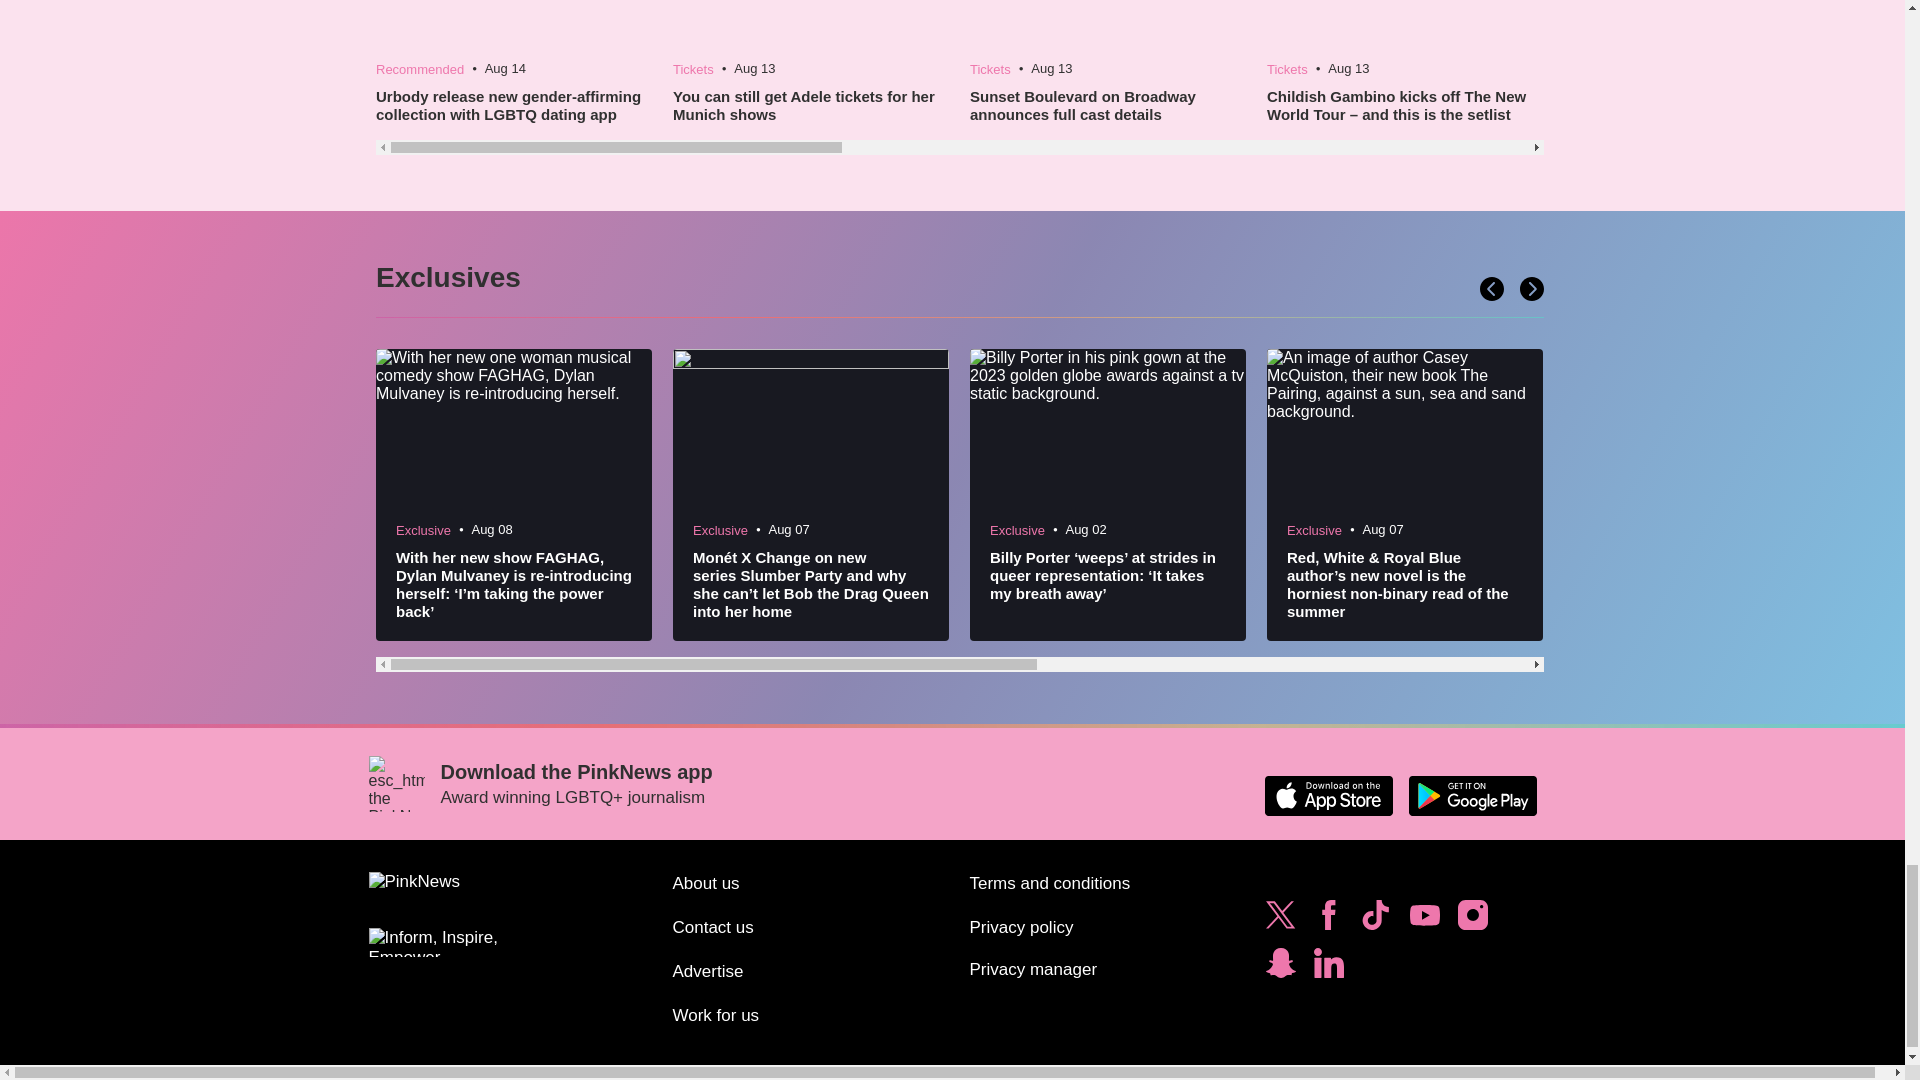 The image size is (1920, 1080). Describe the element at coordinates (1280, 968) in the screenshot. I see `Subscribe to PinkNews on Snapchat` at that location.